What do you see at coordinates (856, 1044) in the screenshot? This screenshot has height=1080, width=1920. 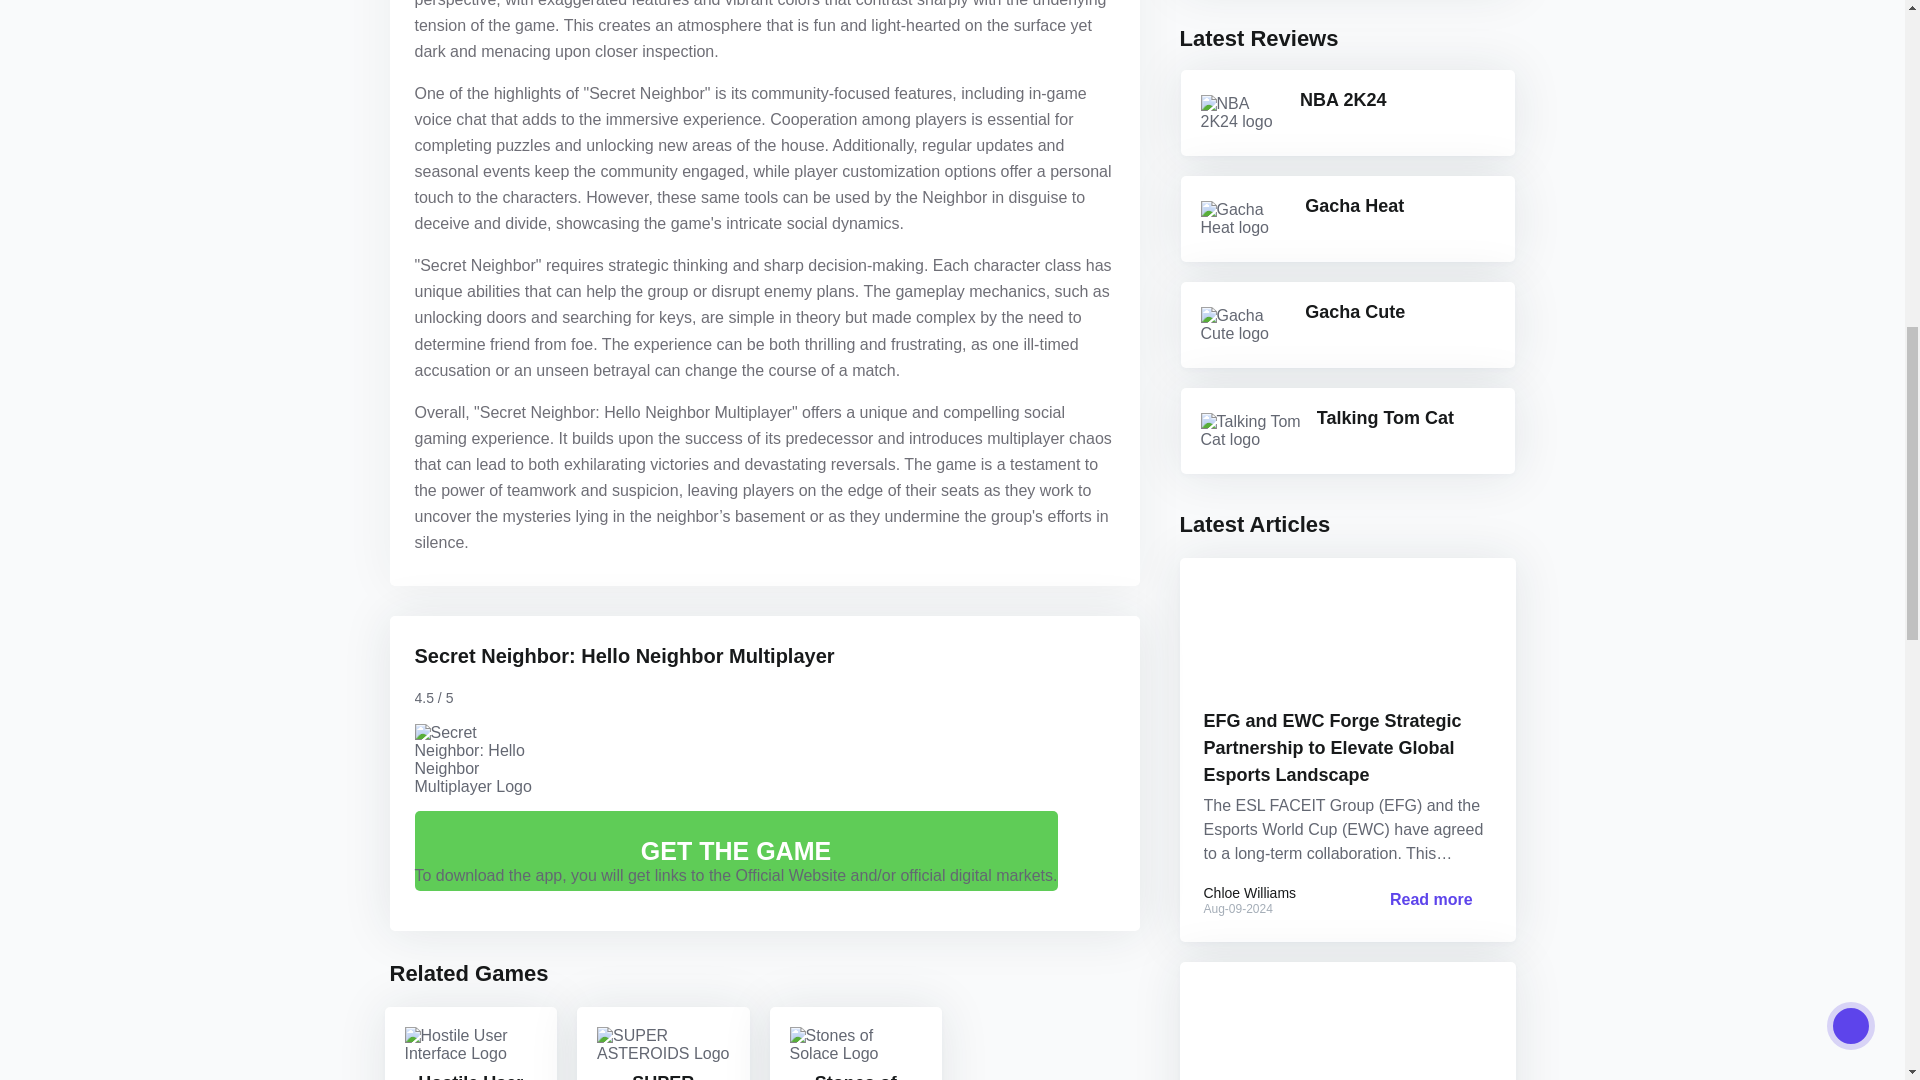 I see `Stones of Solace` at bounding box center [856, 1044].